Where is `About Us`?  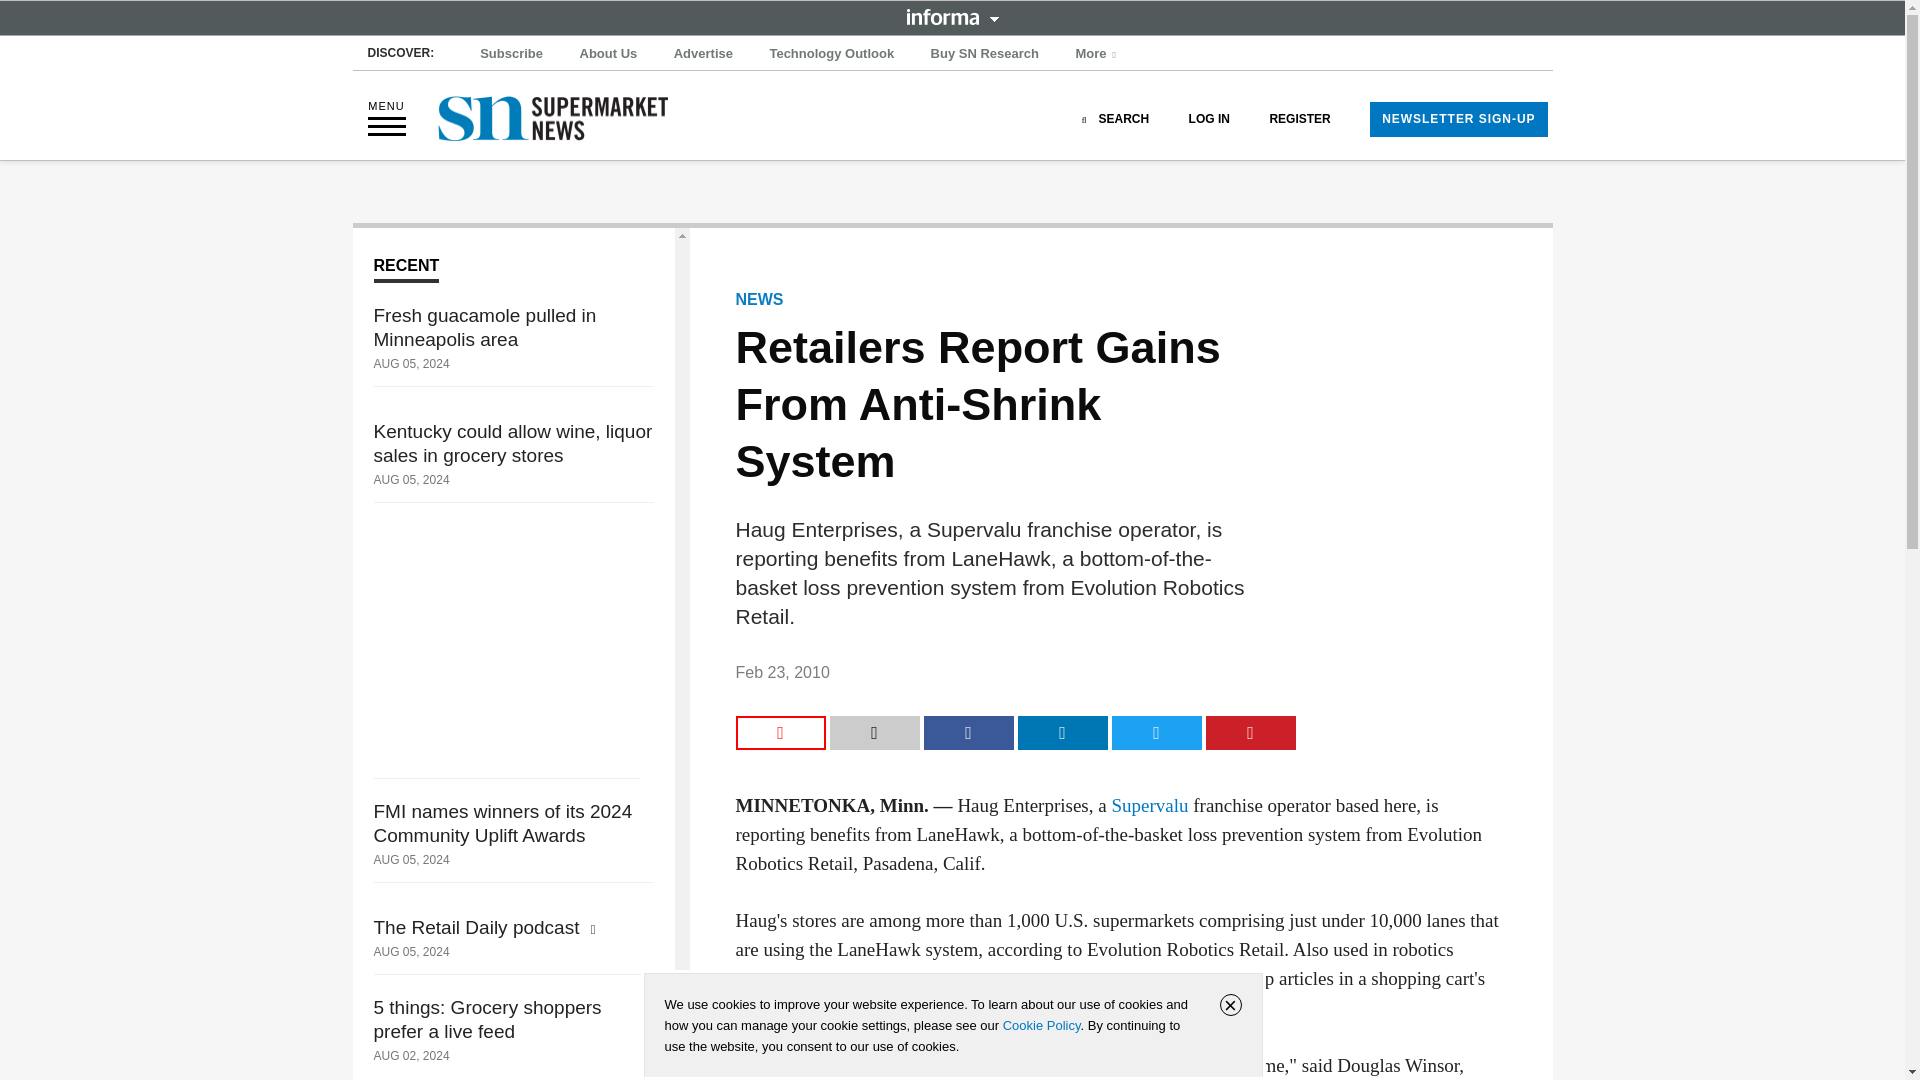 About Us is located at coordinates (608, 54).